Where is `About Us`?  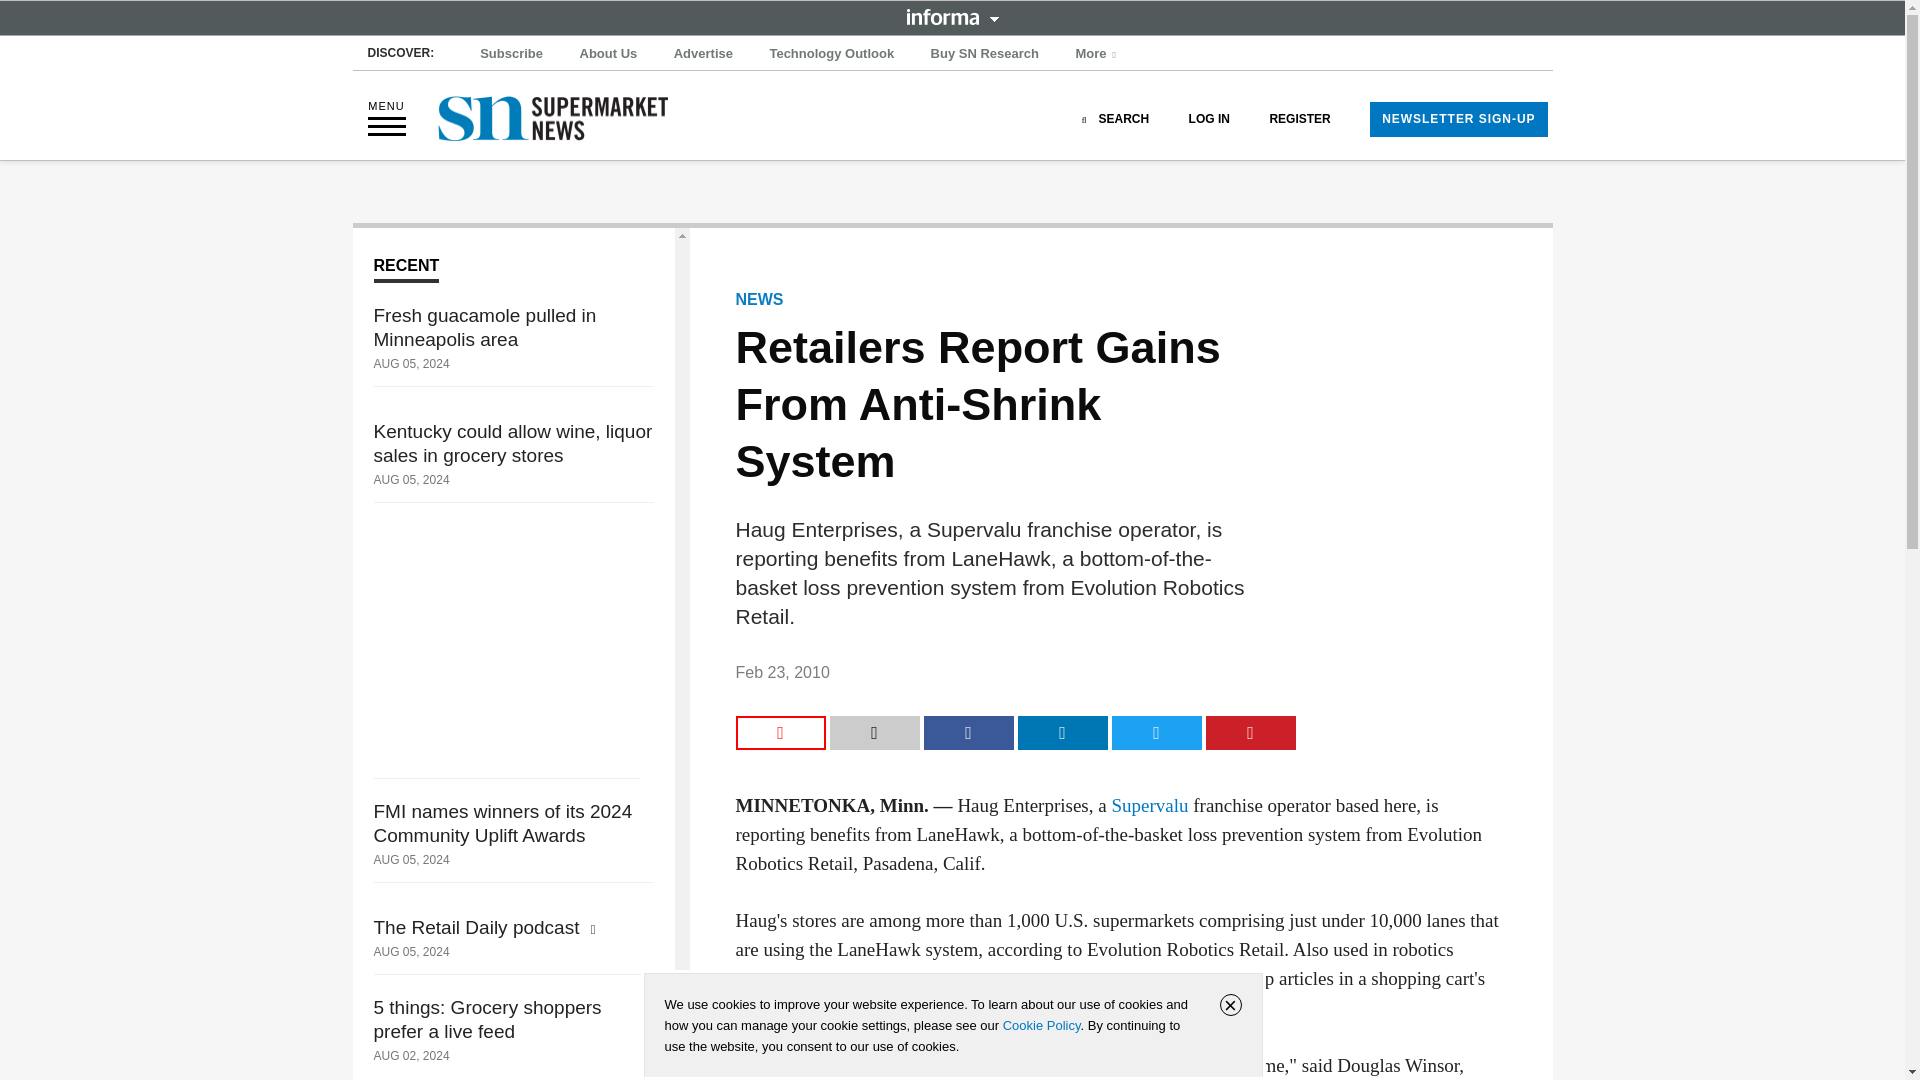 About Us is located at coordinates (608, 54).